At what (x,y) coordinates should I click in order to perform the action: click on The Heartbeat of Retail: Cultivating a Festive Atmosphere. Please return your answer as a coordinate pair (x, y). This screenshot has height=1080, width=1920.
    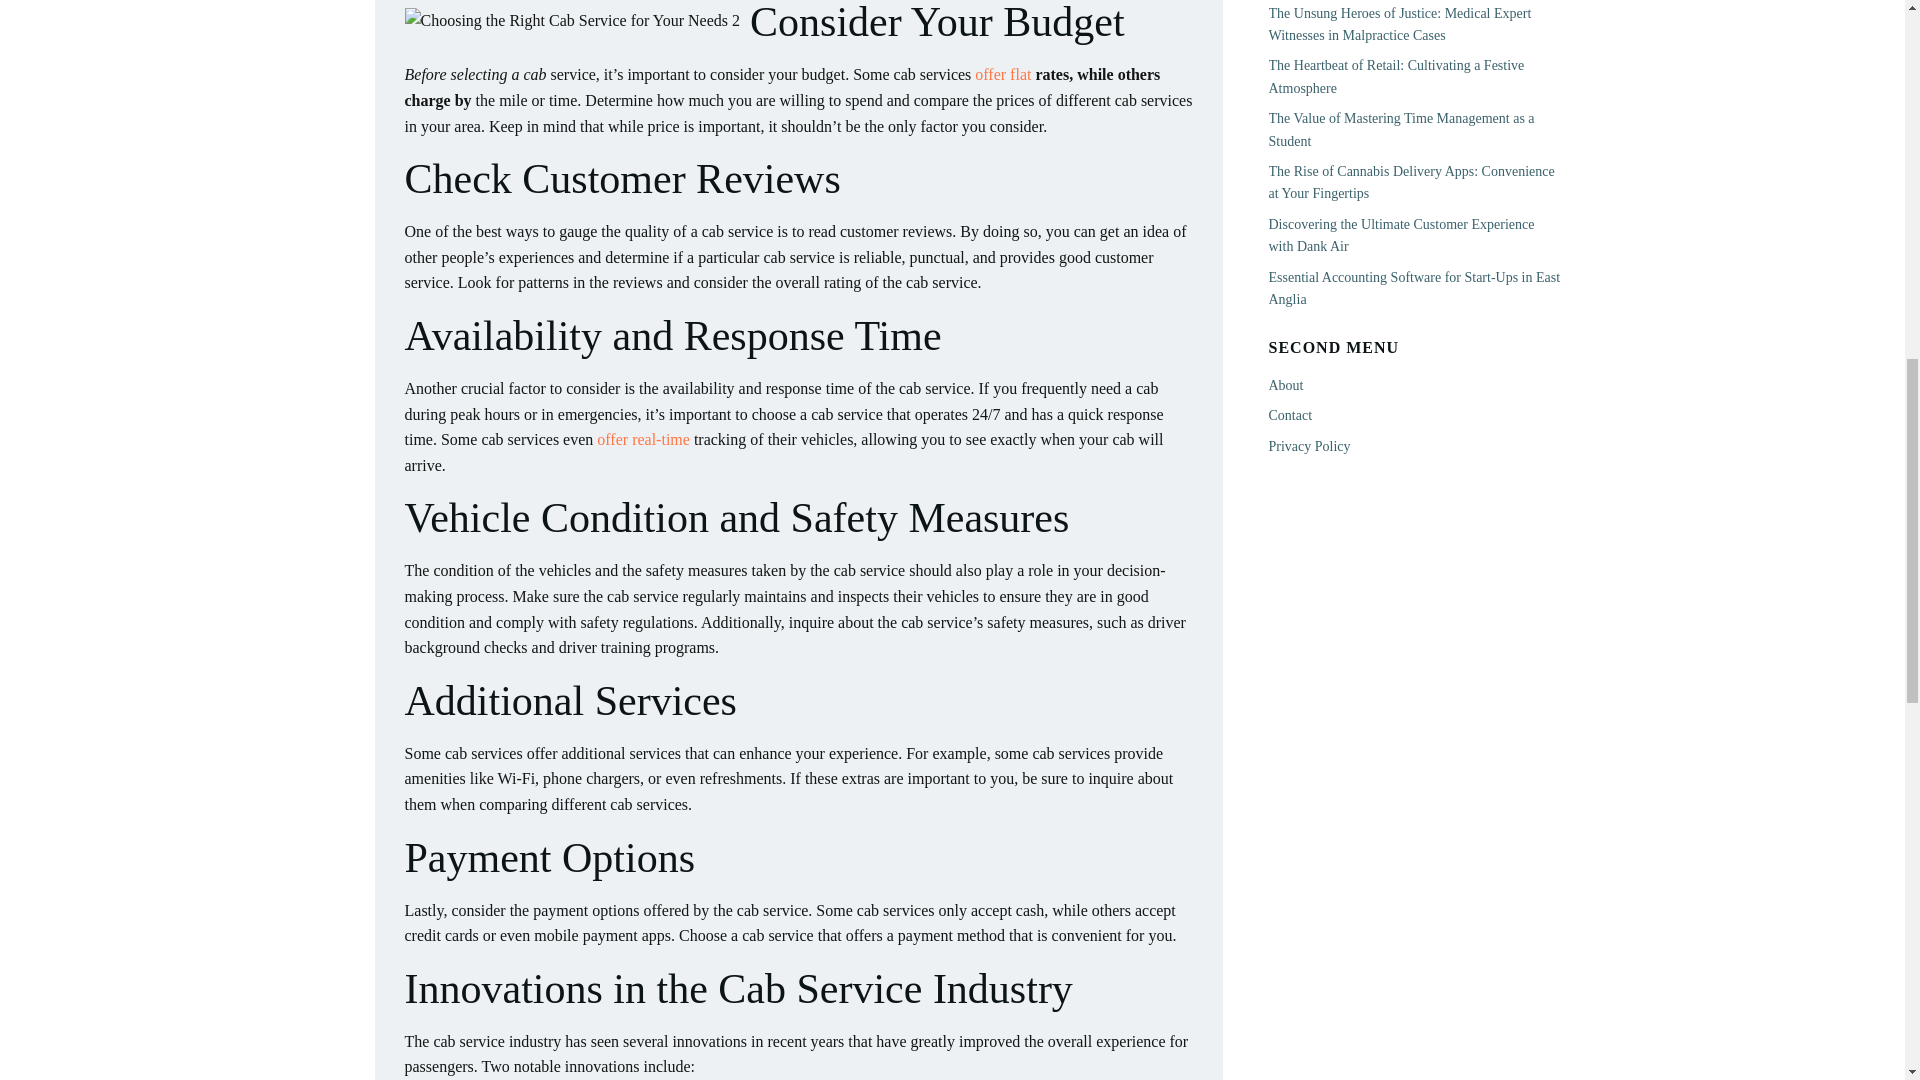
    Looking at the image, I should click on (1396, 76).